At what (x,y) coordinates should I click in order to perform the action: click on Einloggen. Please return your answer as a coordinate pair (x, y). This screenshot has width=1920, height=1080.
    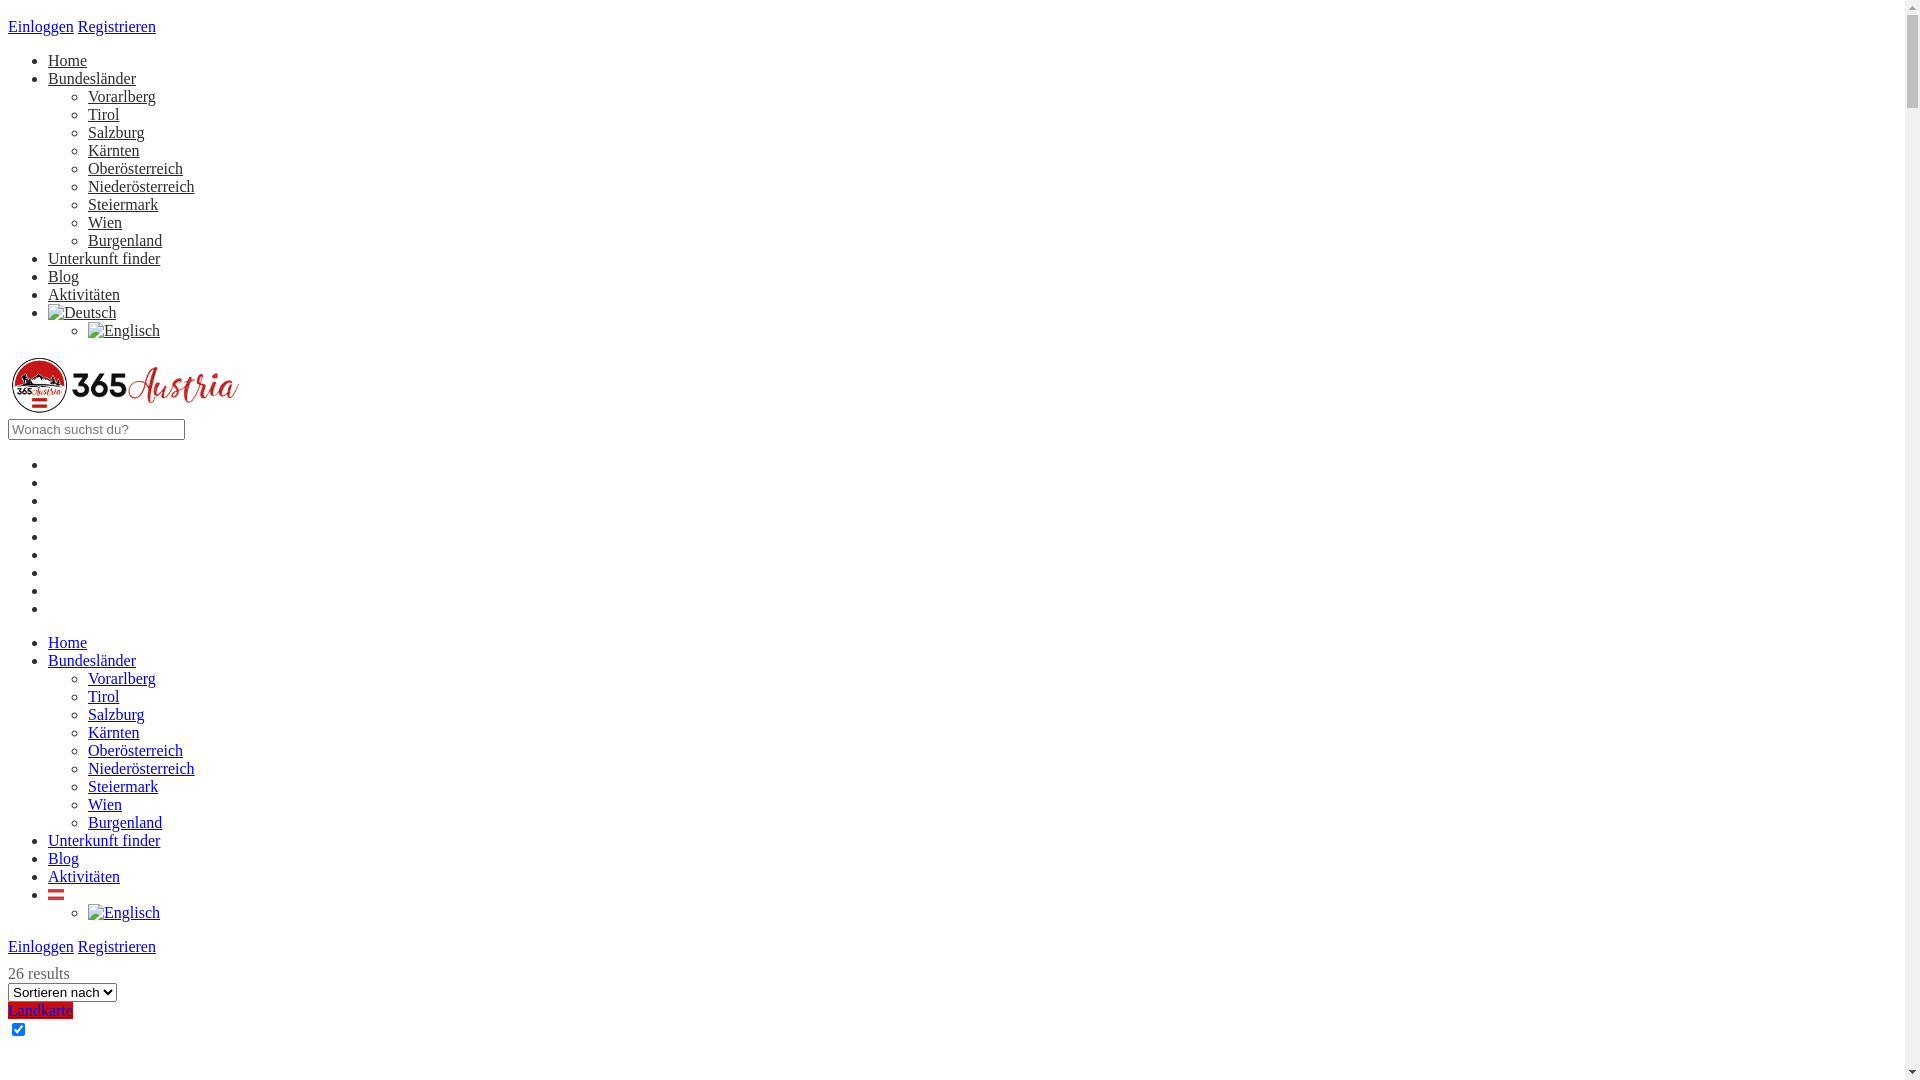
    Looking at the image, I should click on (41, 26).